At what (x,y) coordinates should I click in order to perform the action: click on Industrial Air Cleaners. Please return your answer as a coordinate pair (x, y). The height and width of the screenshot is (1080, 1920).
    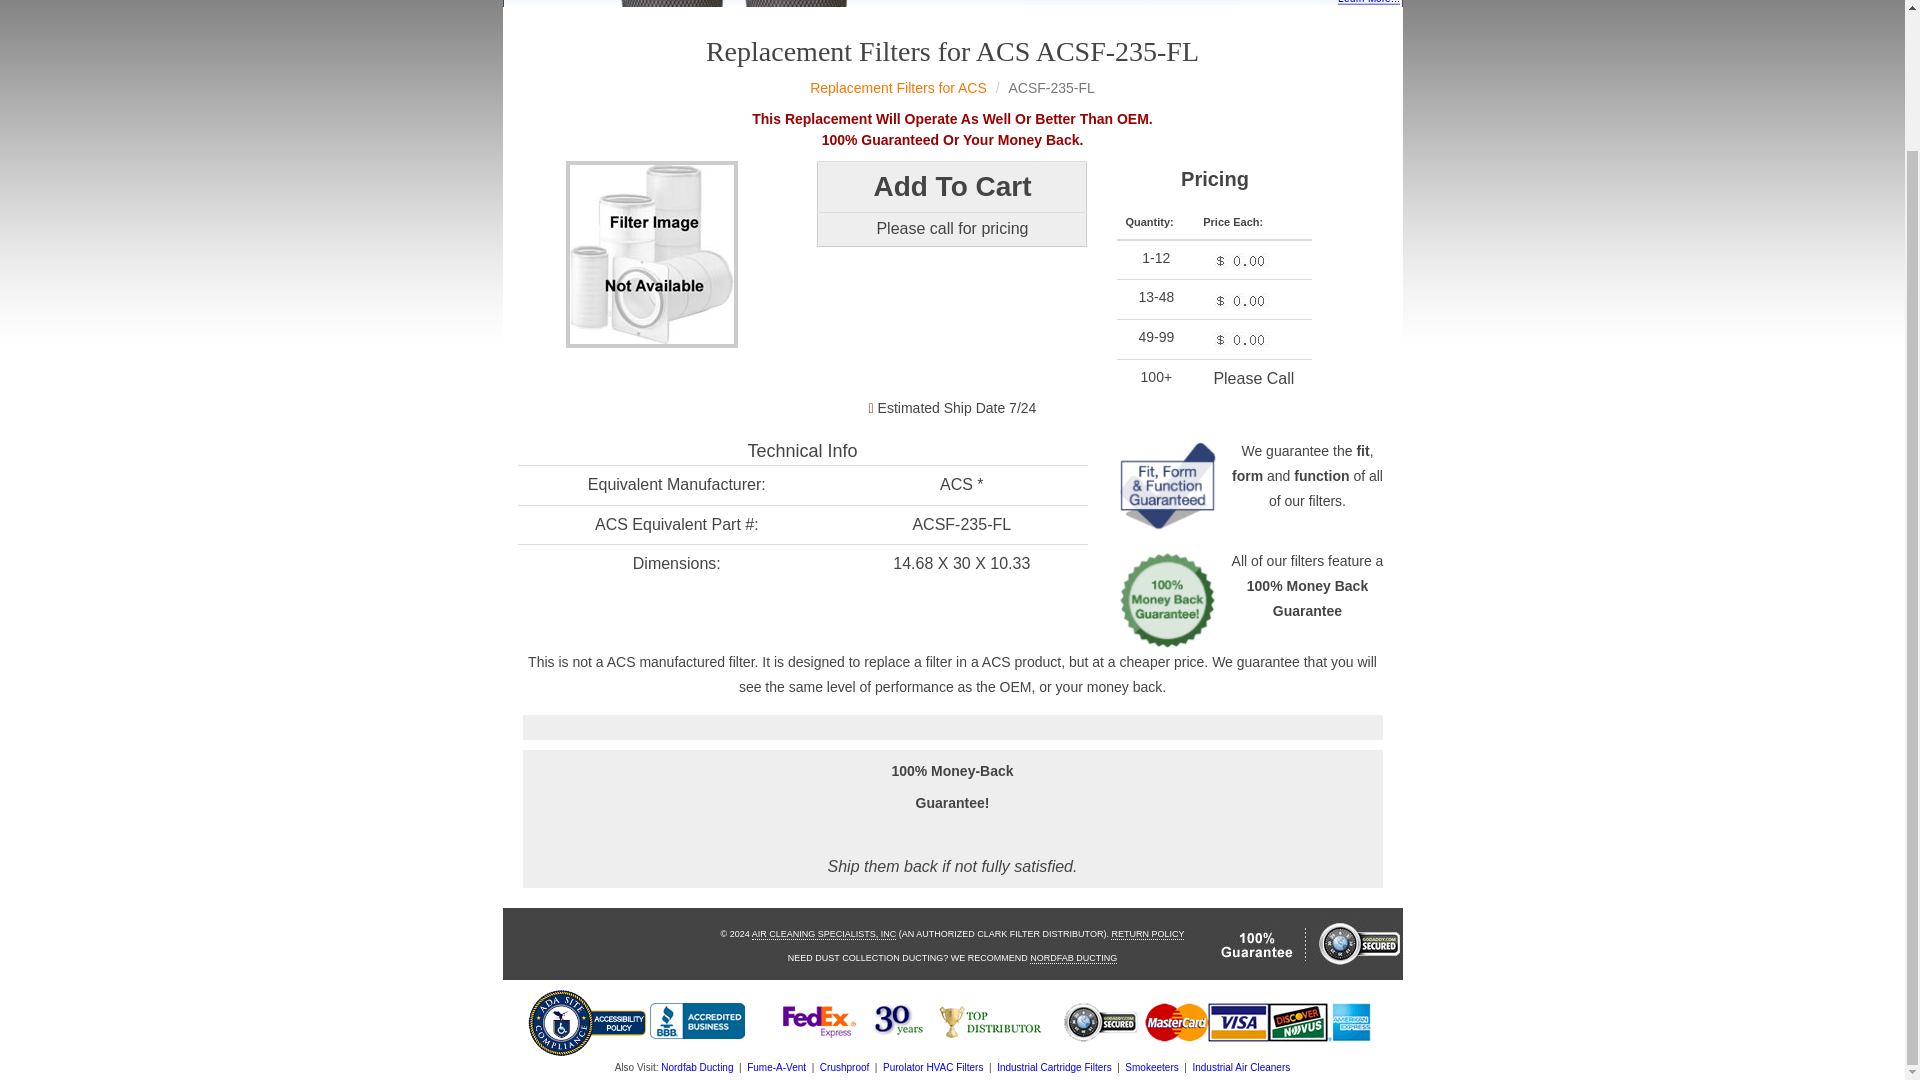
    Looking at the image, I should click on (1241, 1067).